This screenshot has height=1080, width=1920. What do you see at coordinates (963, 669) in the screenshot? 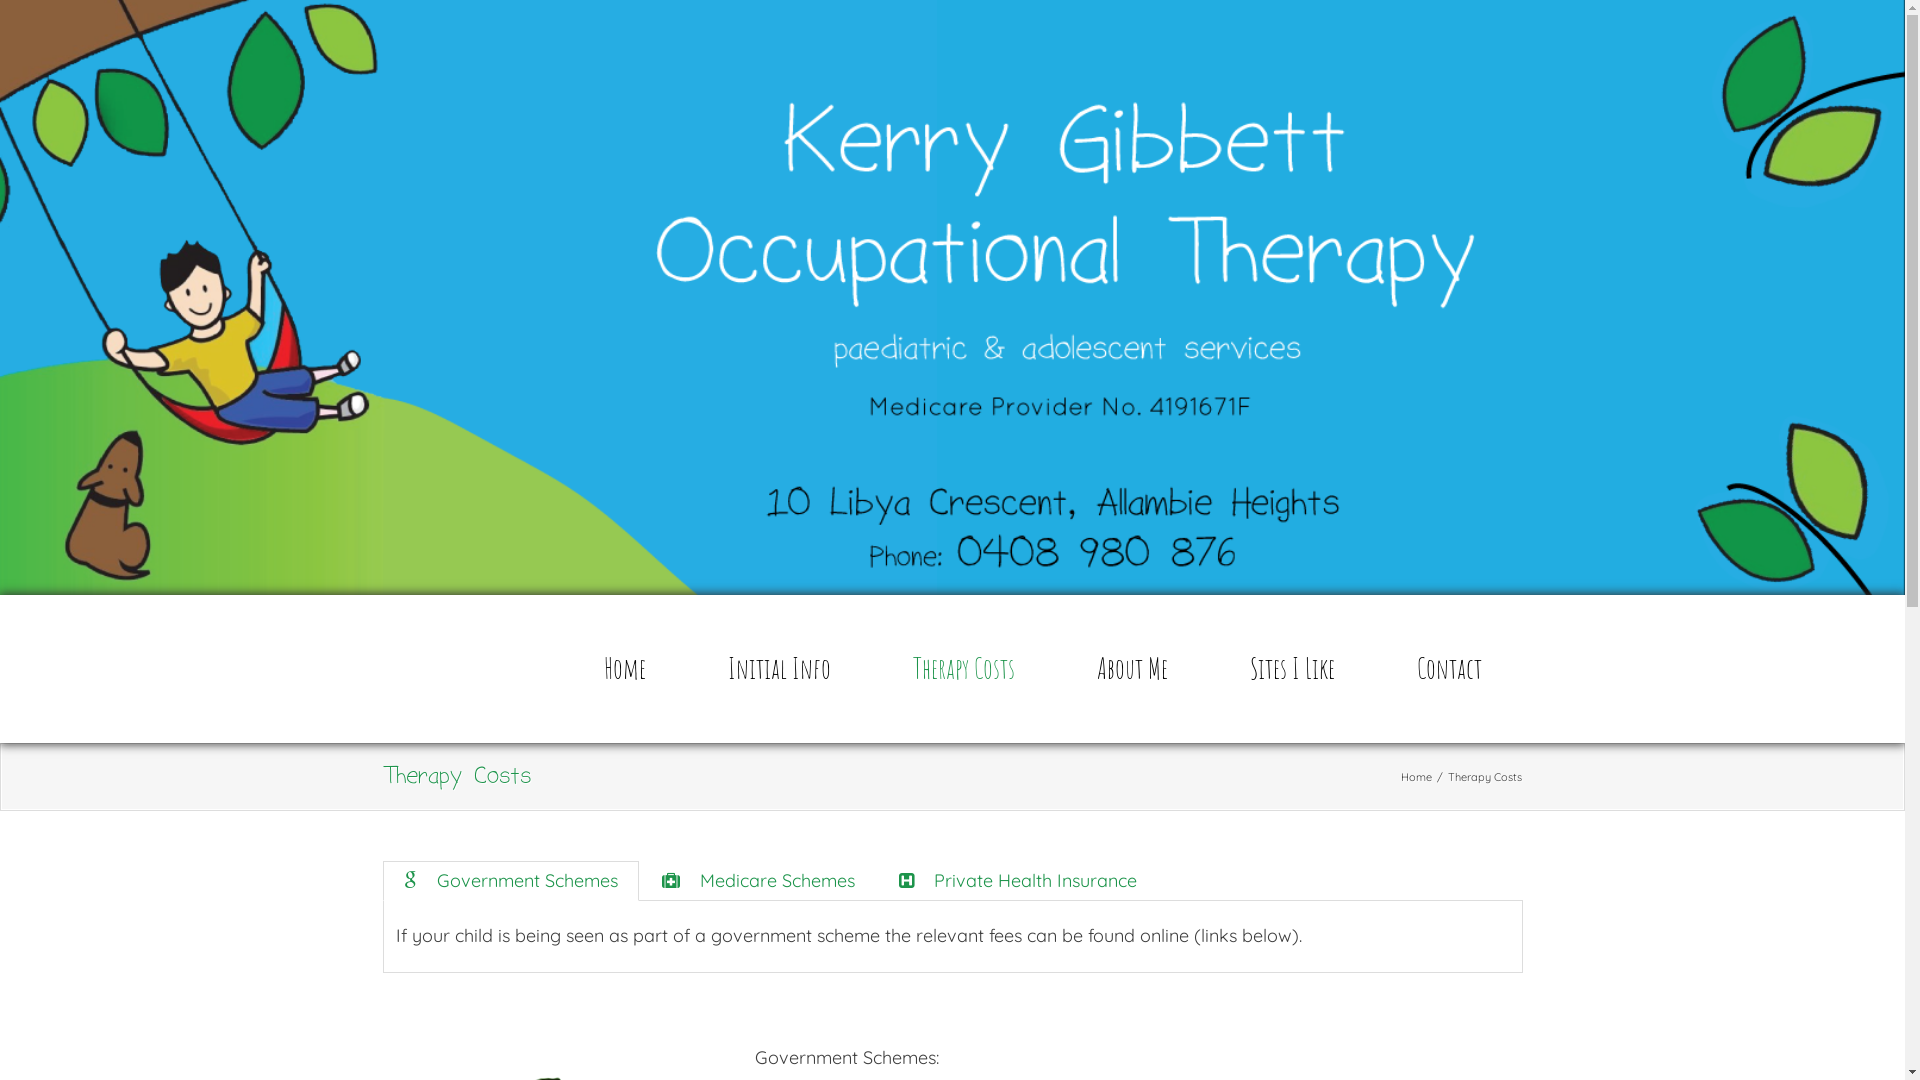
I see `Therapy Costs` at bounding box center [963, 669].